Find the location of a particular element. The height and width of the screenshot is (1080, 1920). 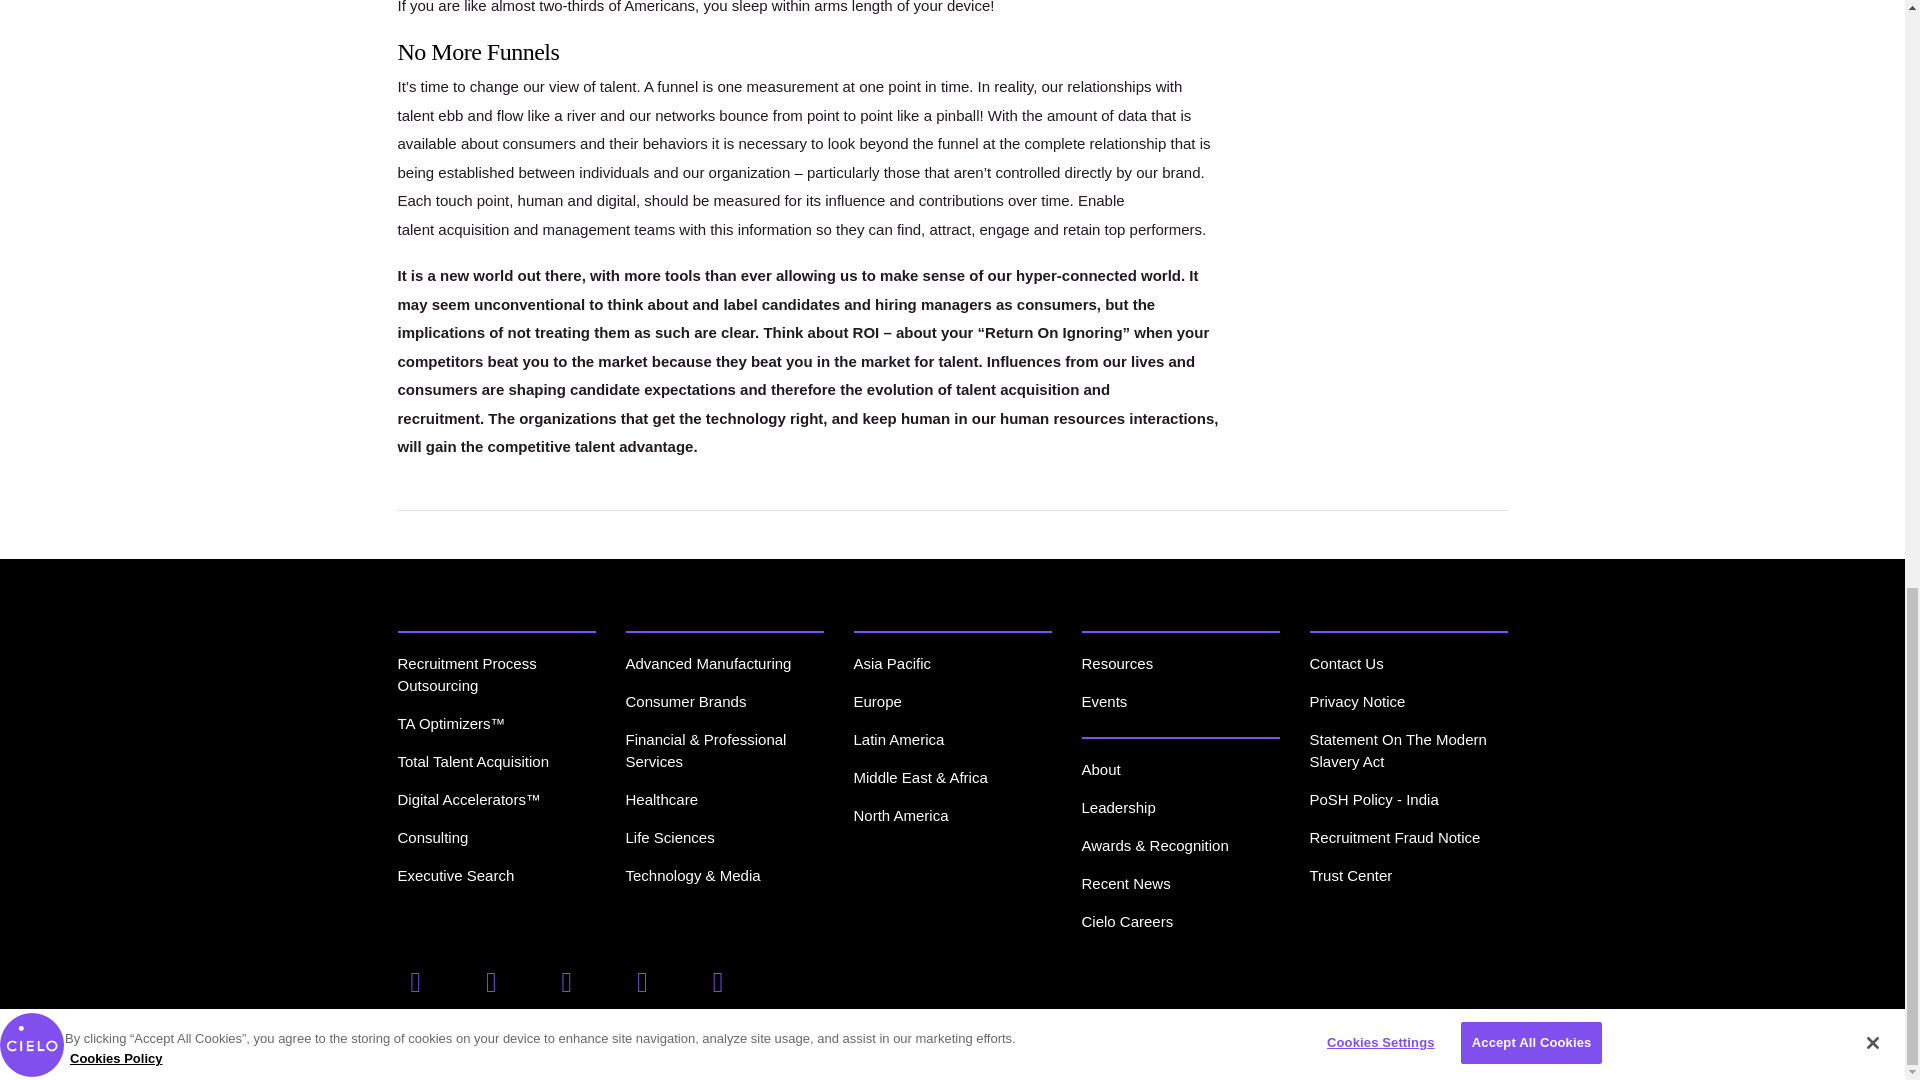

Asia Pacific is located at coordinates (892, 662).